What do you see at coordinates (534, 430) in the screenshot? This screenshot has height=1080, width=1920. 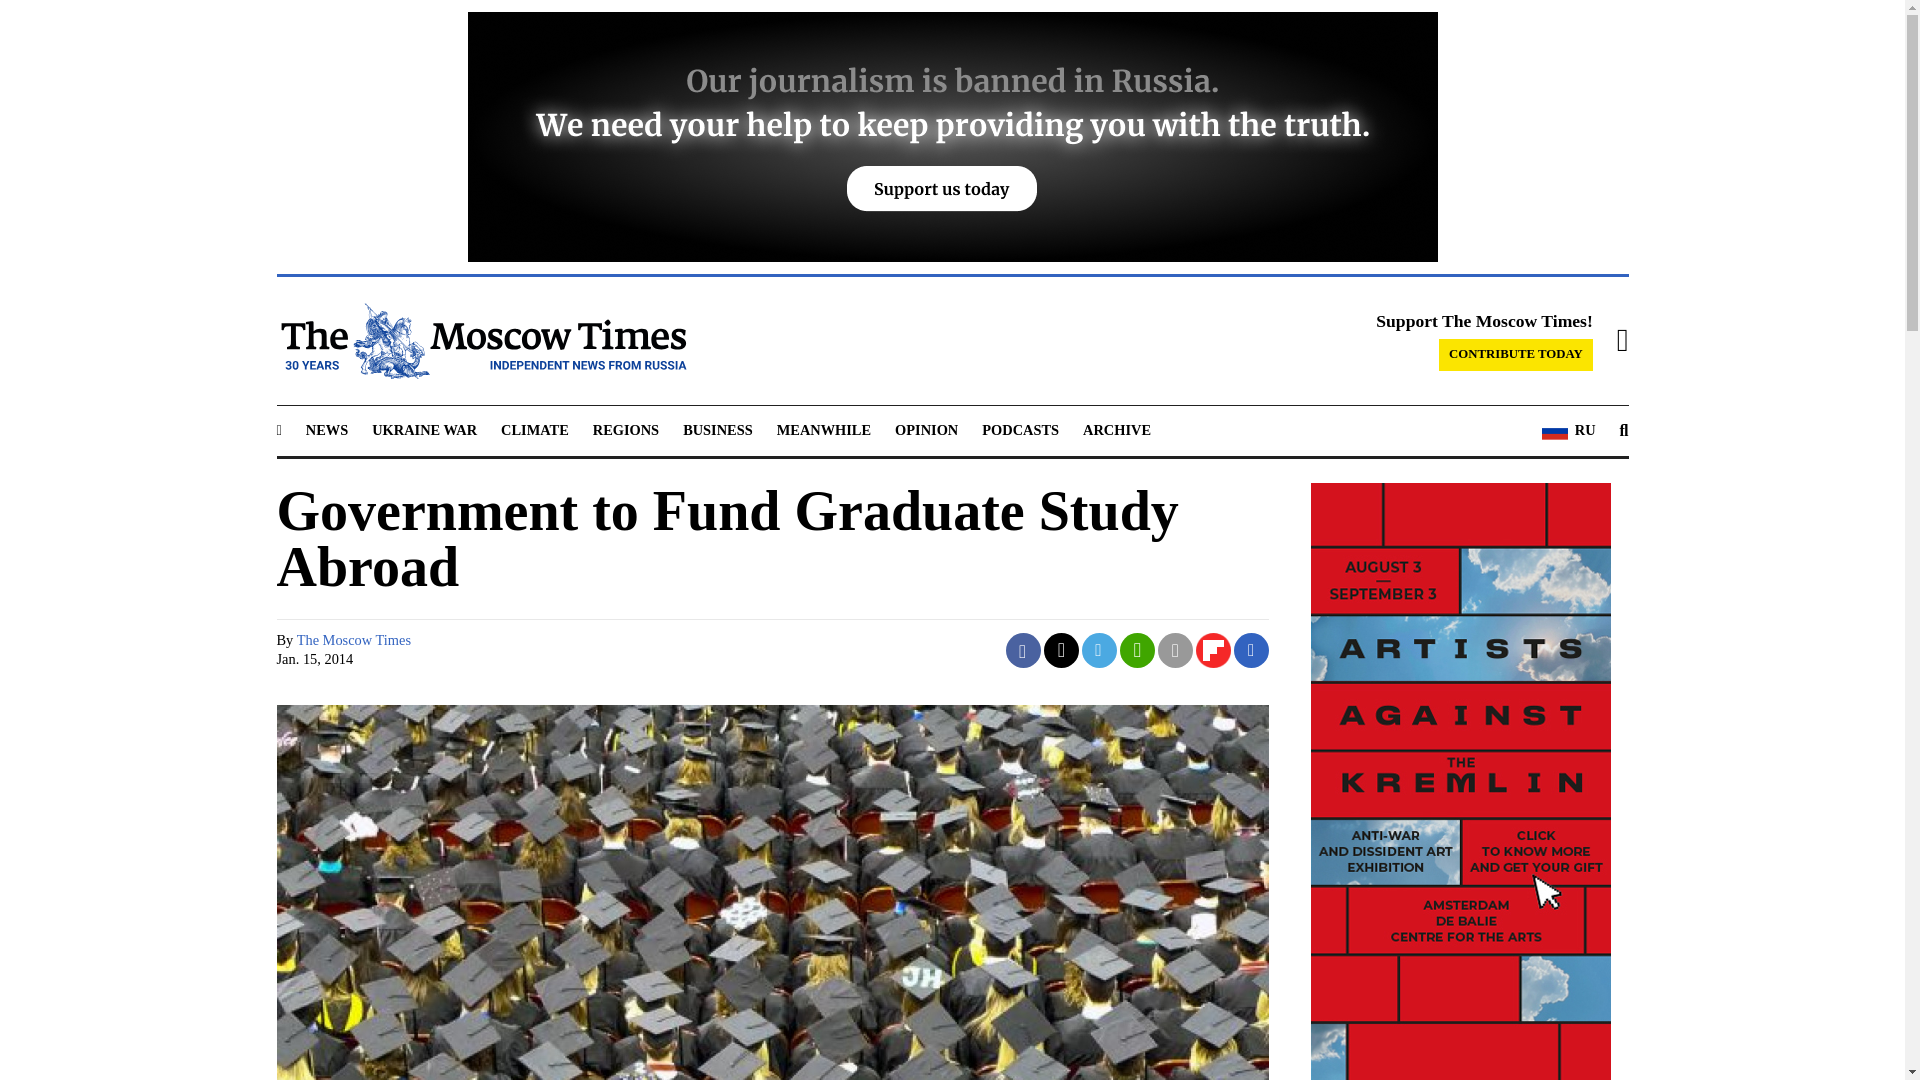 I see `CLIMATE` at bounding box center [534, 430].